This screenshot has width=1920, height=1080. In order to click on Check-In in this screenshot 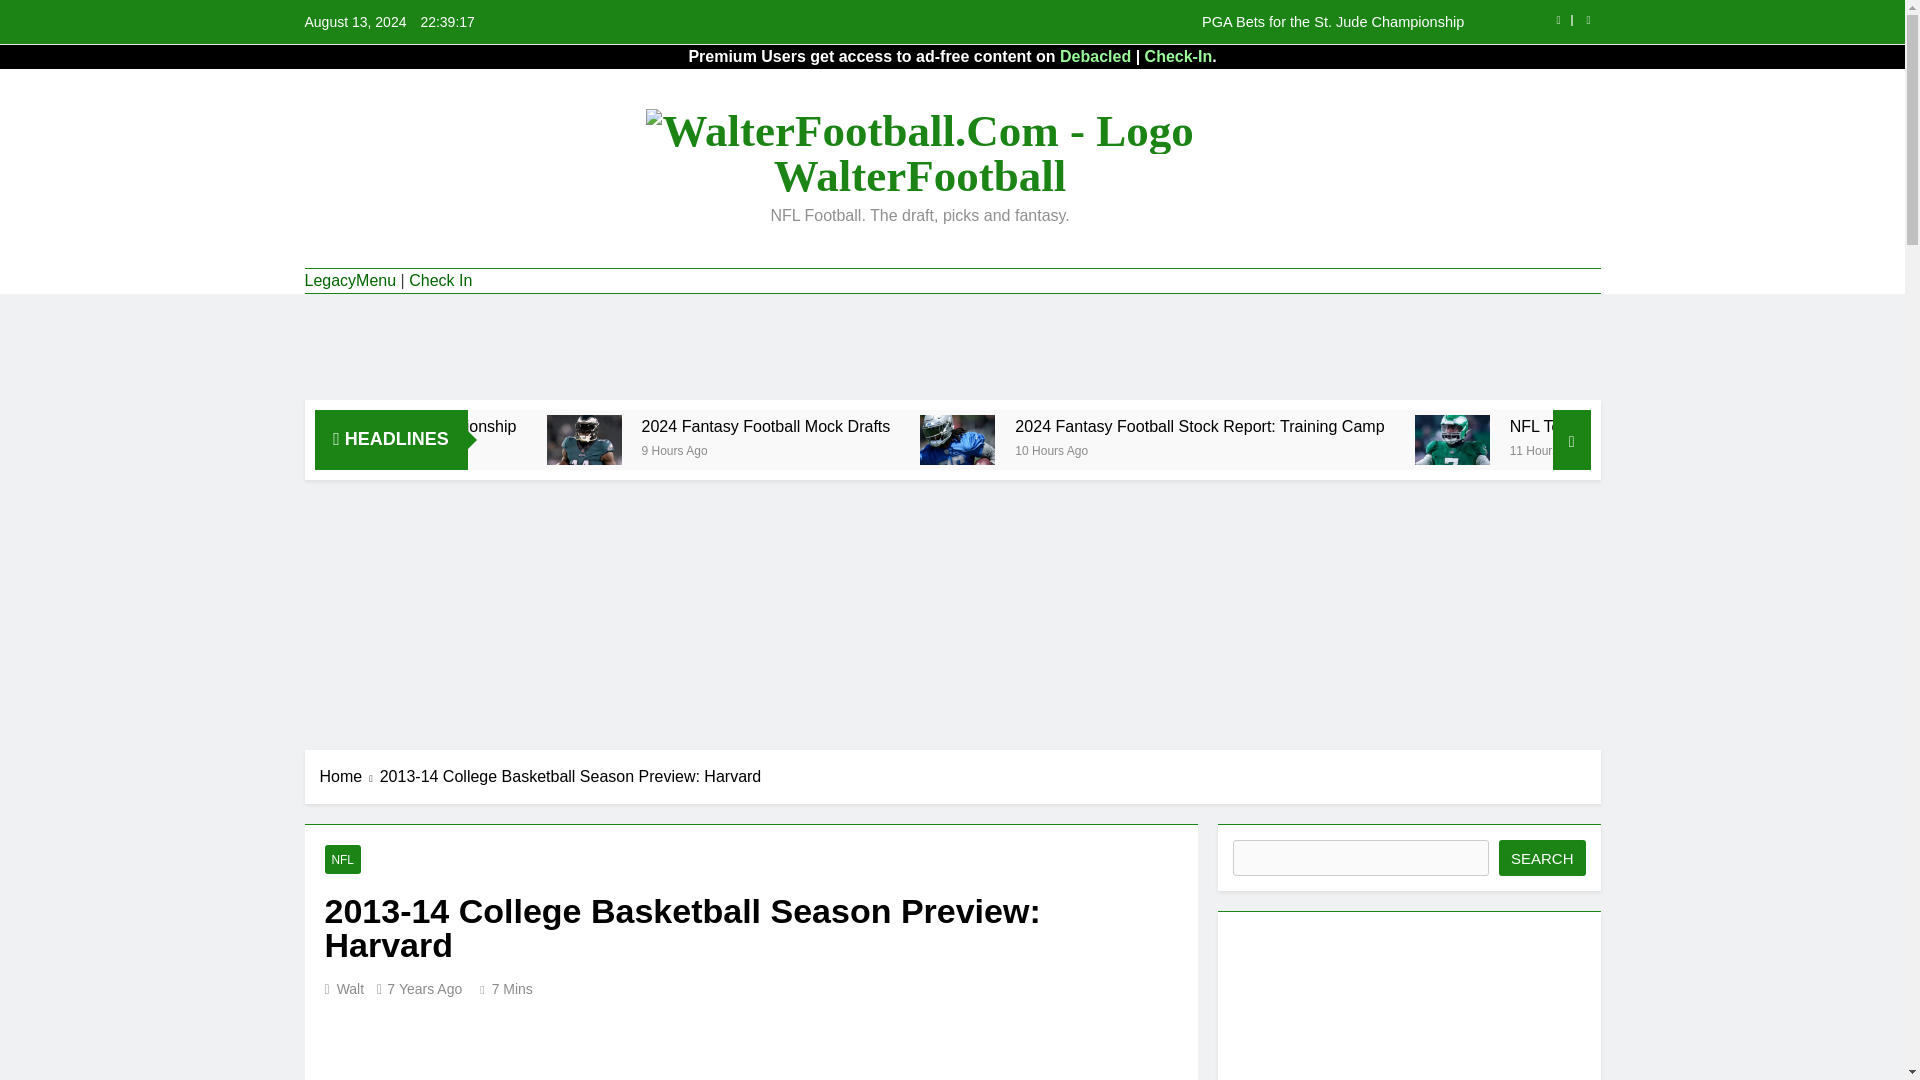, I will do `click(1178, 56)`.